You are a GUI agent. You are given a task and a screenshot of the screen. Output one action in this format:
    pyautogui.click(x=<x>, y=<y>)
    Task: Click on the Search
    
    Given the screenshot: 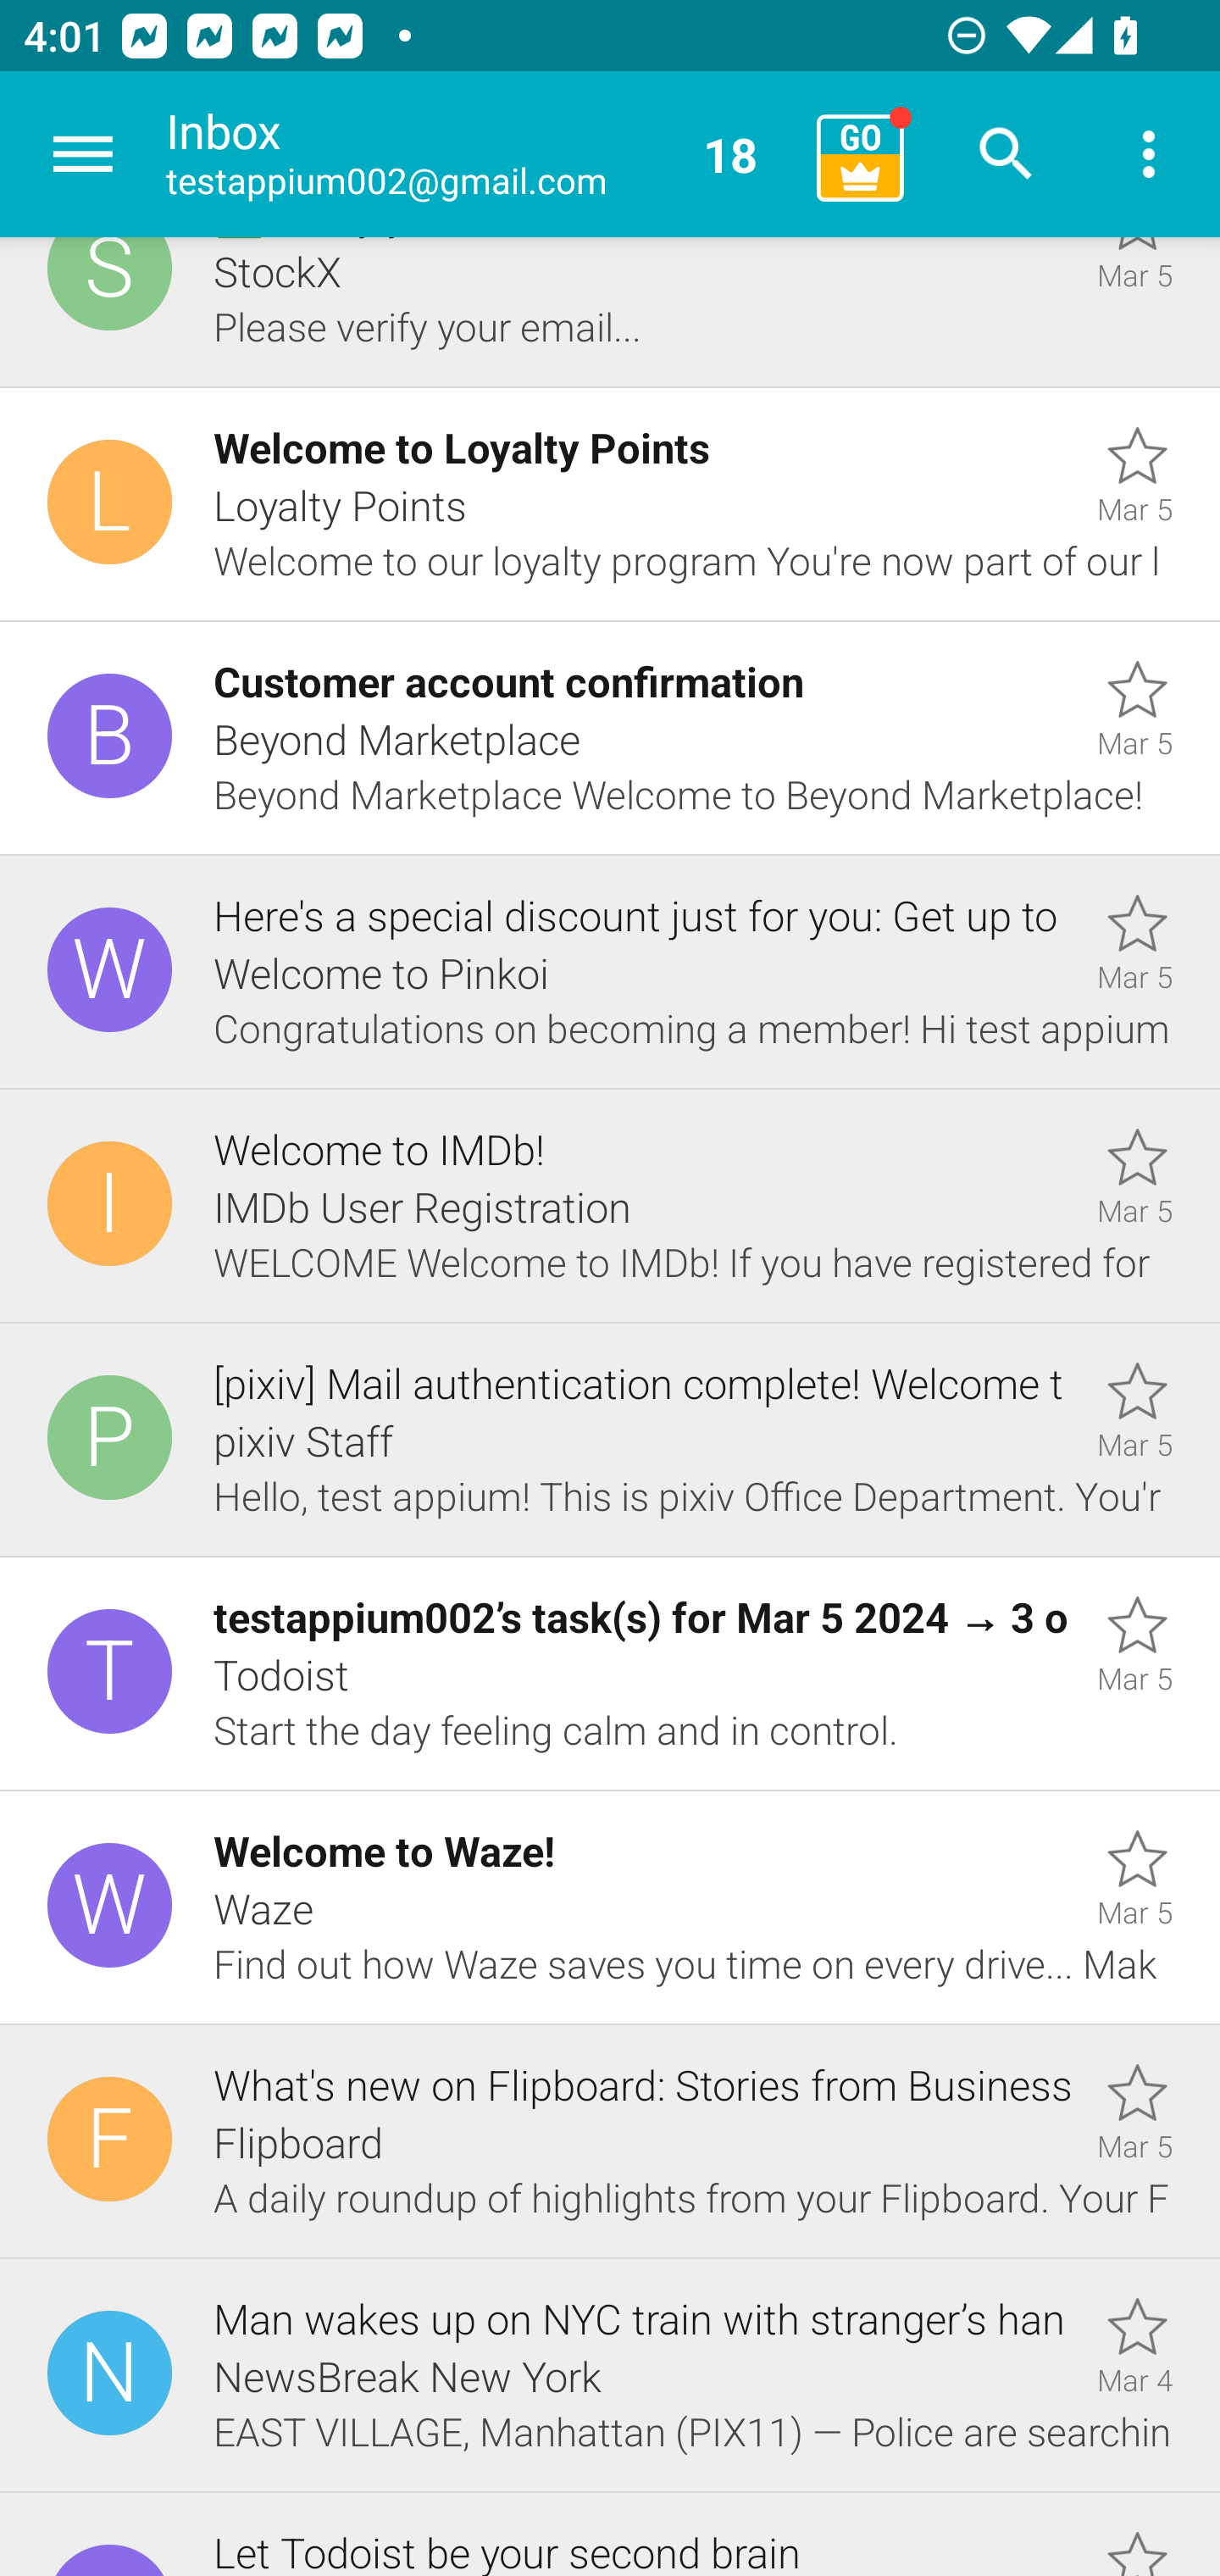 What is the action you would take?
    pyautogui.click(x=1006, y=154)
    